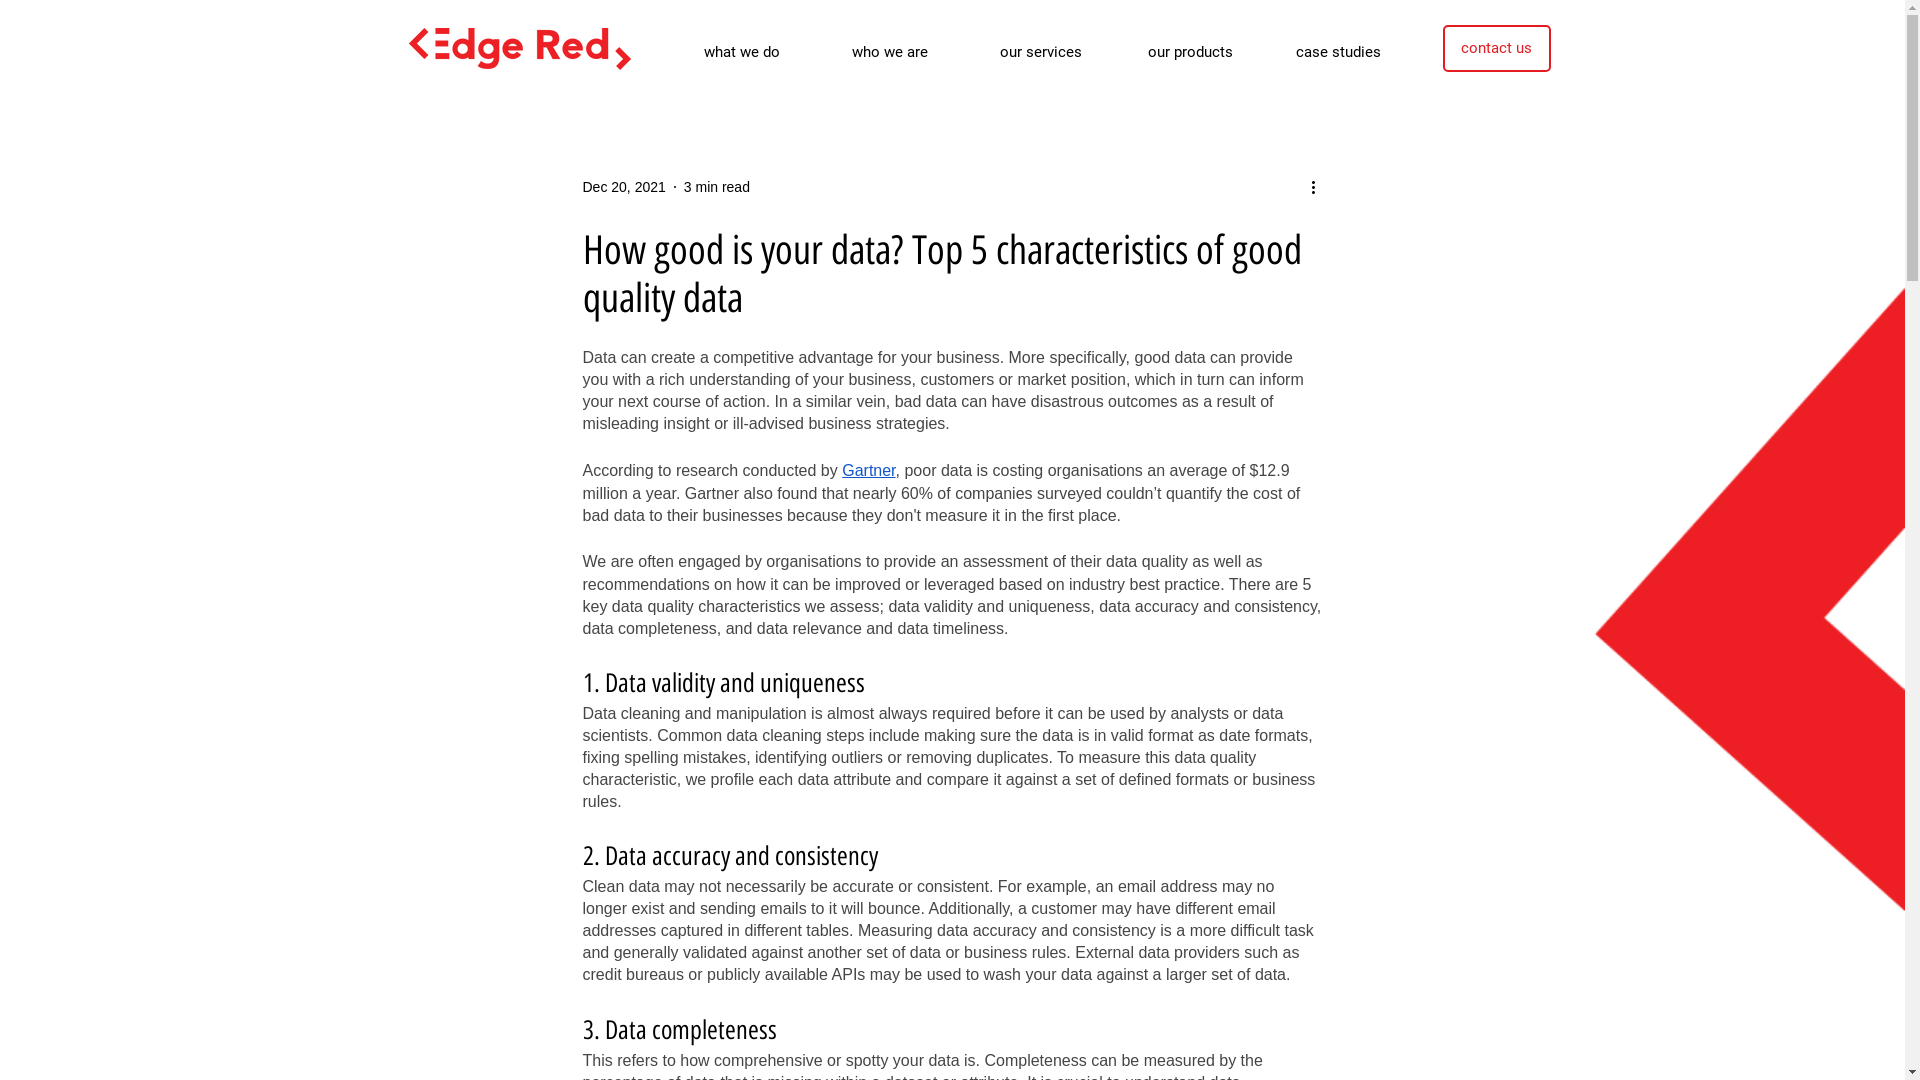  What do you see at coordinates (910, 52) in the screenshot?
I see `who we are` at bounding box center [910, 52].